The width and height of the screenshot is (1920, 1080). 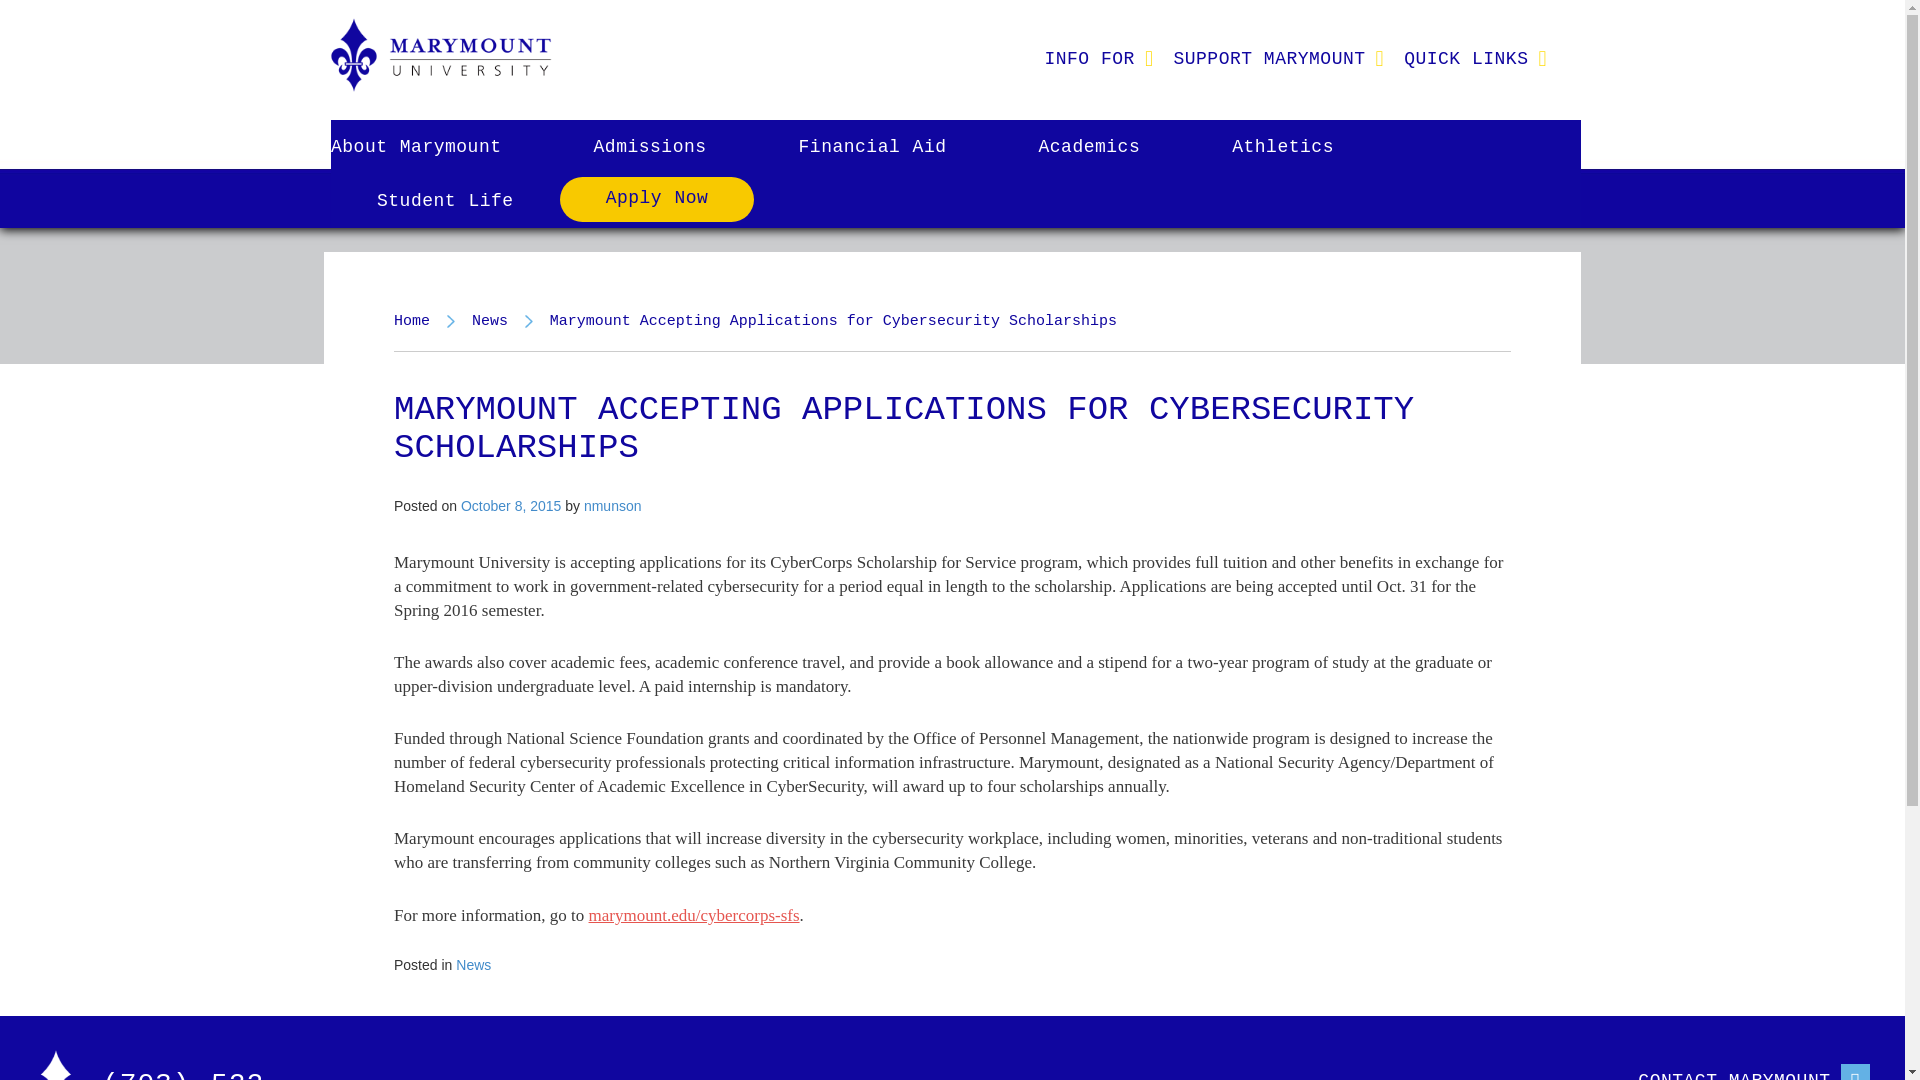 What do you see at coordinates (1268, 58) in the screenshot?
I see `SUPPORT MARYMOUNT` at bounding box center [1268, 58].